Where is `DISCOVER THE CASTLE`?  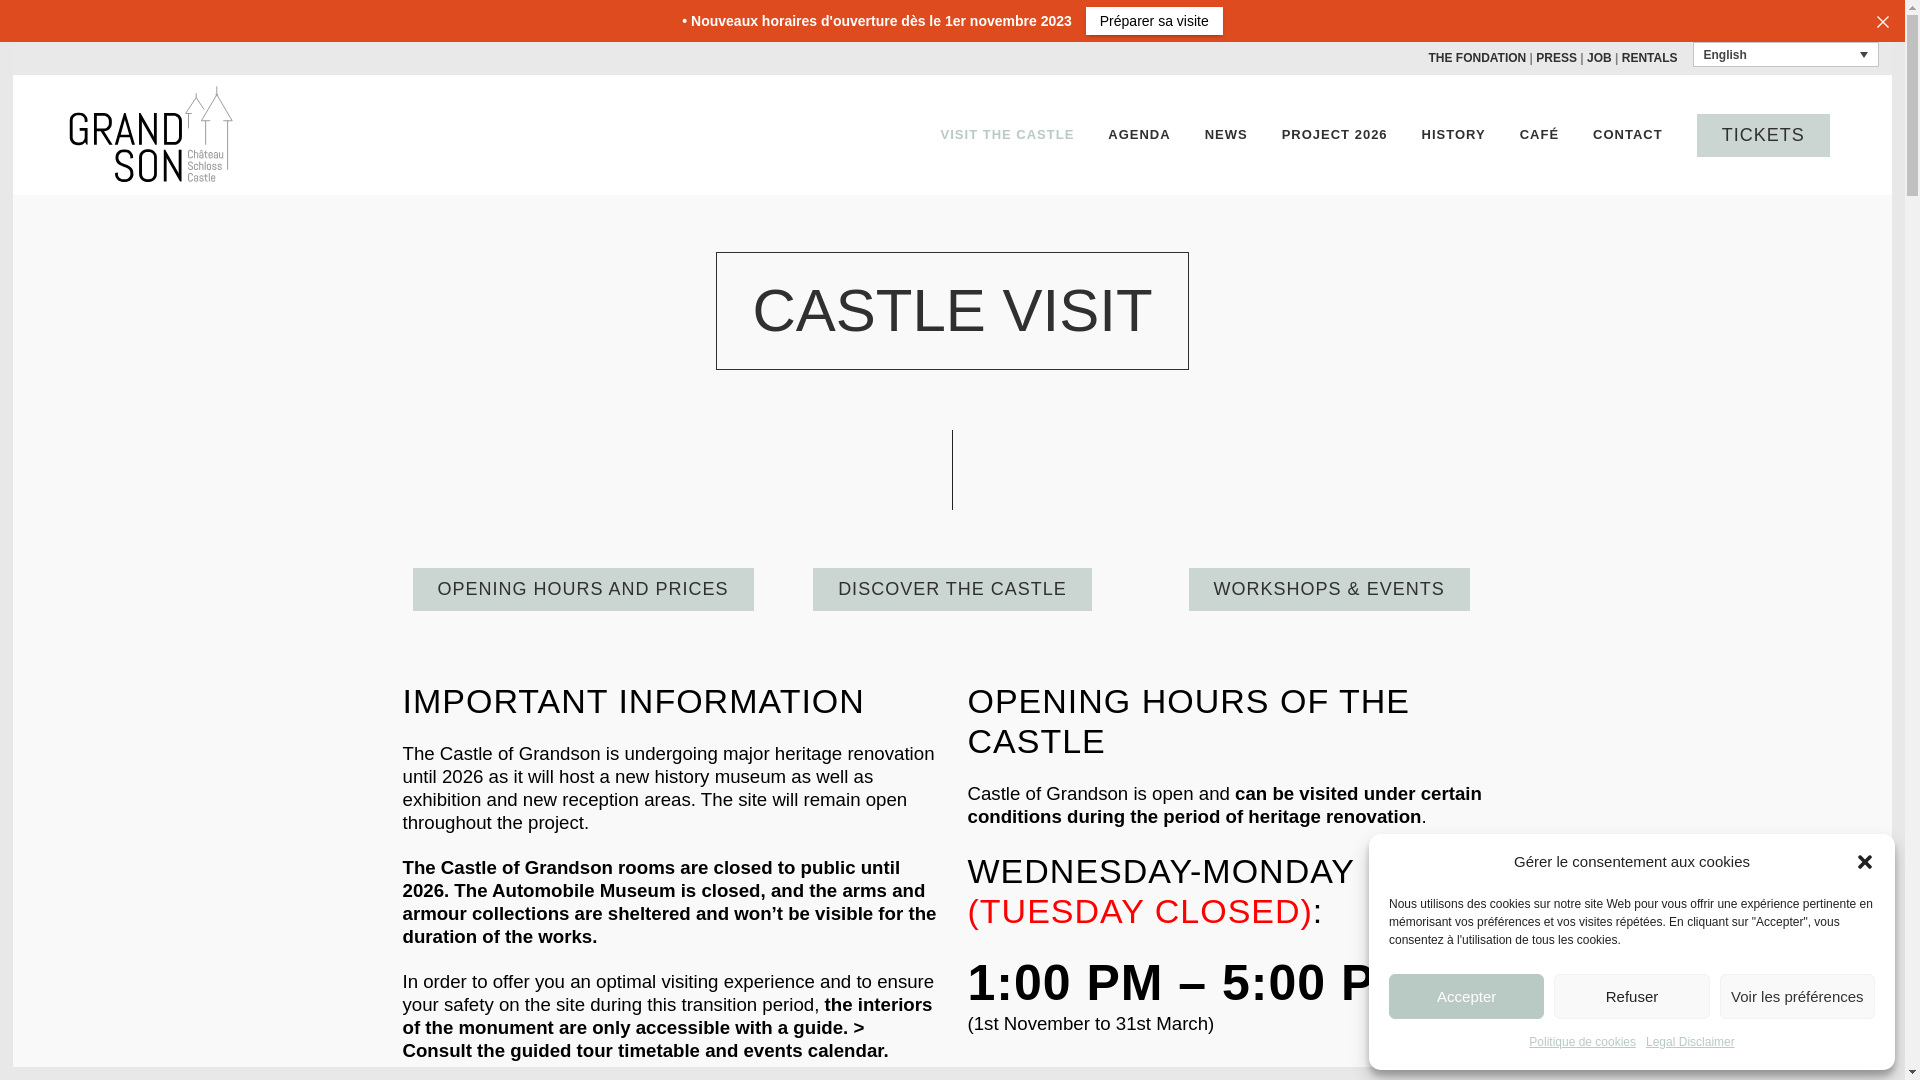
DISCOVER THE CASTLE is located at coordinates (952, 590).